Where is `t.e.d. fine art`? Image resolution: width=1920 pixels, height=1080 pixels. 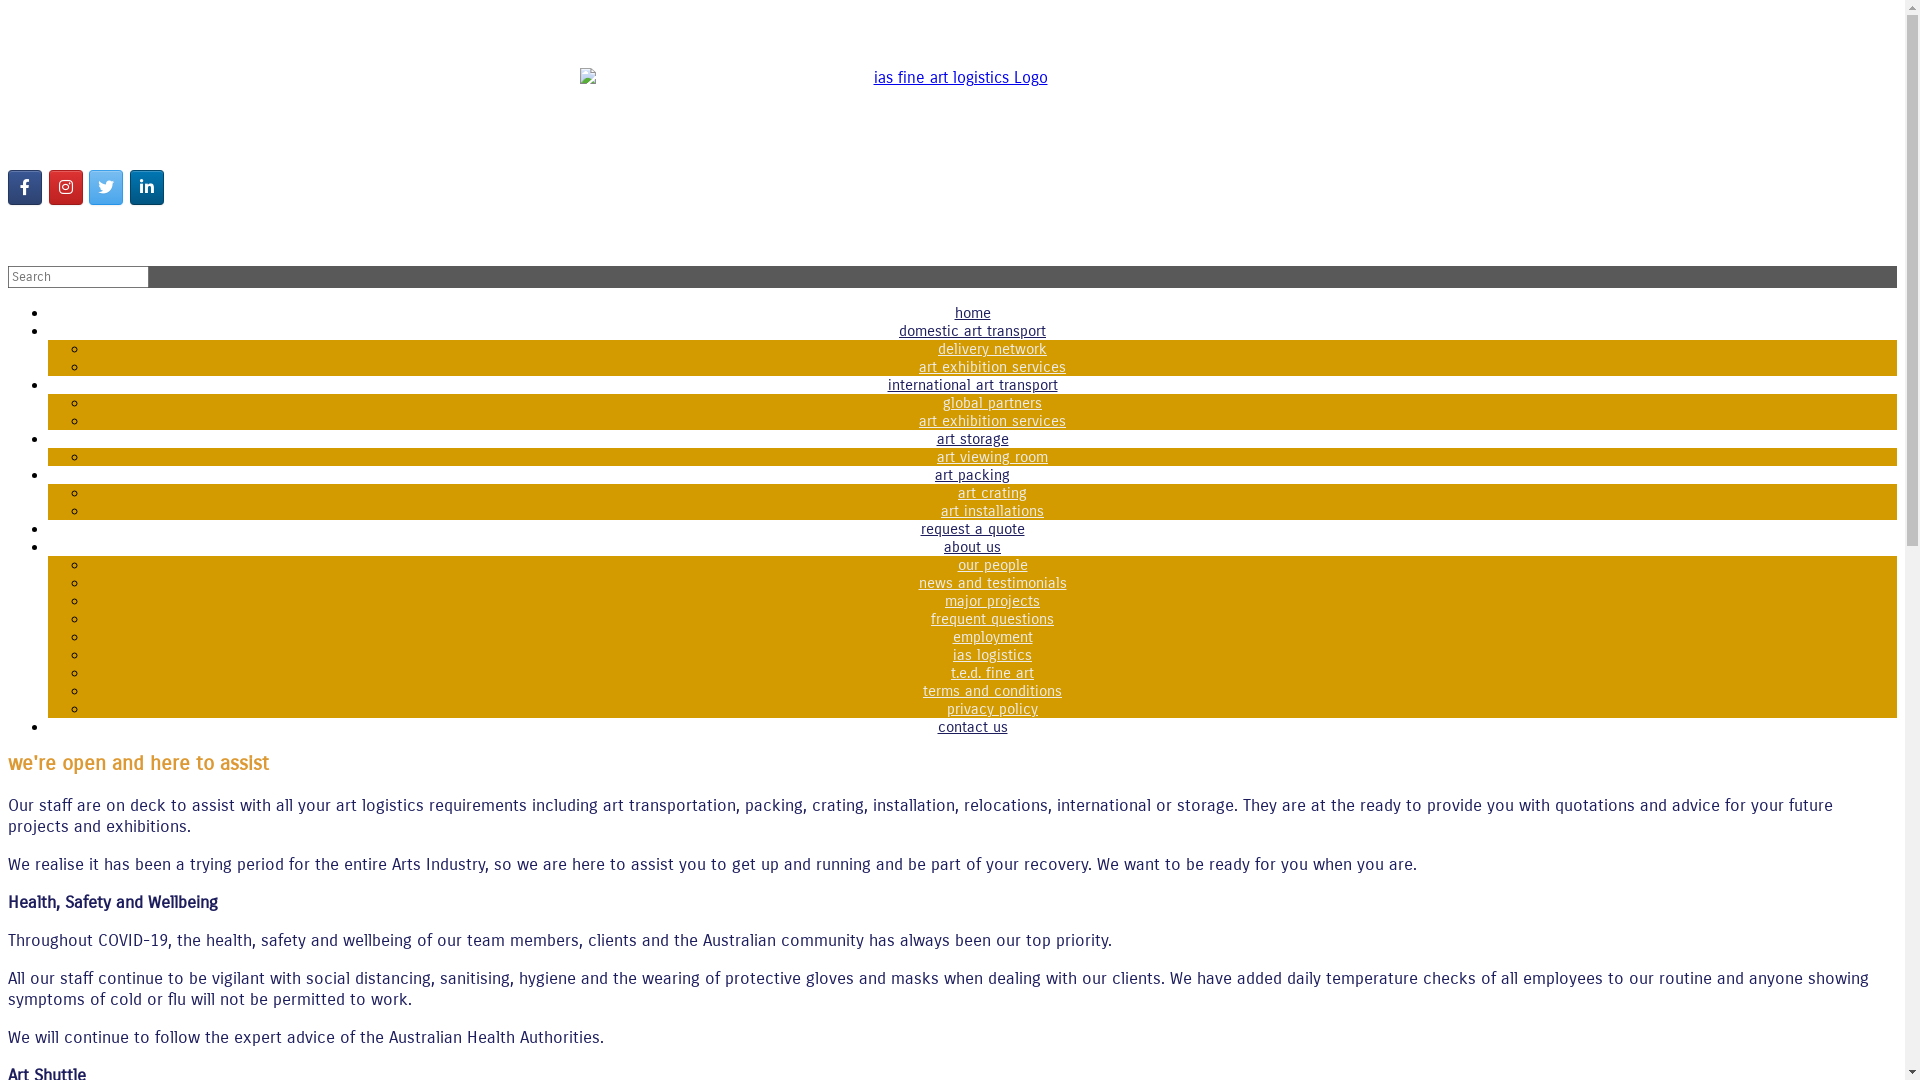
t.e.d. fine art is located at coordinates (992, 673).